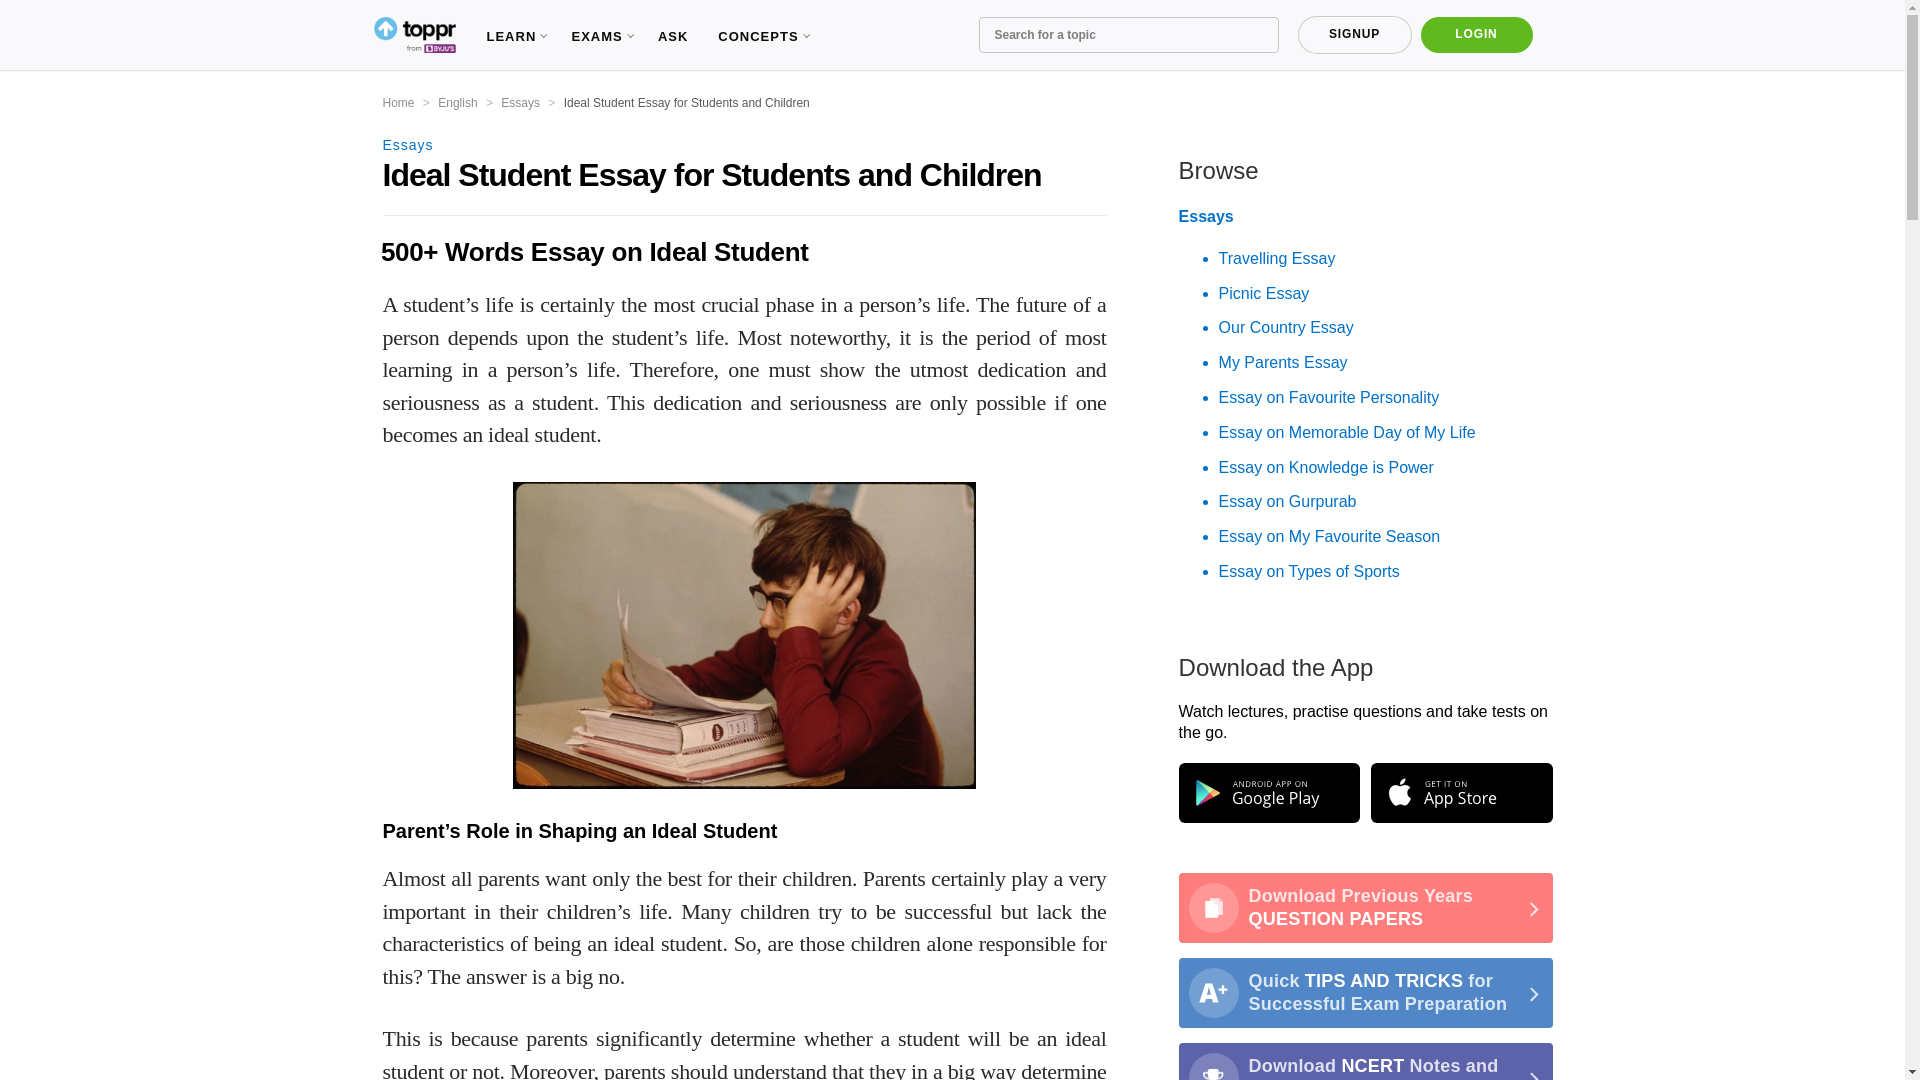 Image resolution: width=1920 pixels, height=1080 pixels. I want to click on Toppr iOS App on App Store, so click(1460, 792).